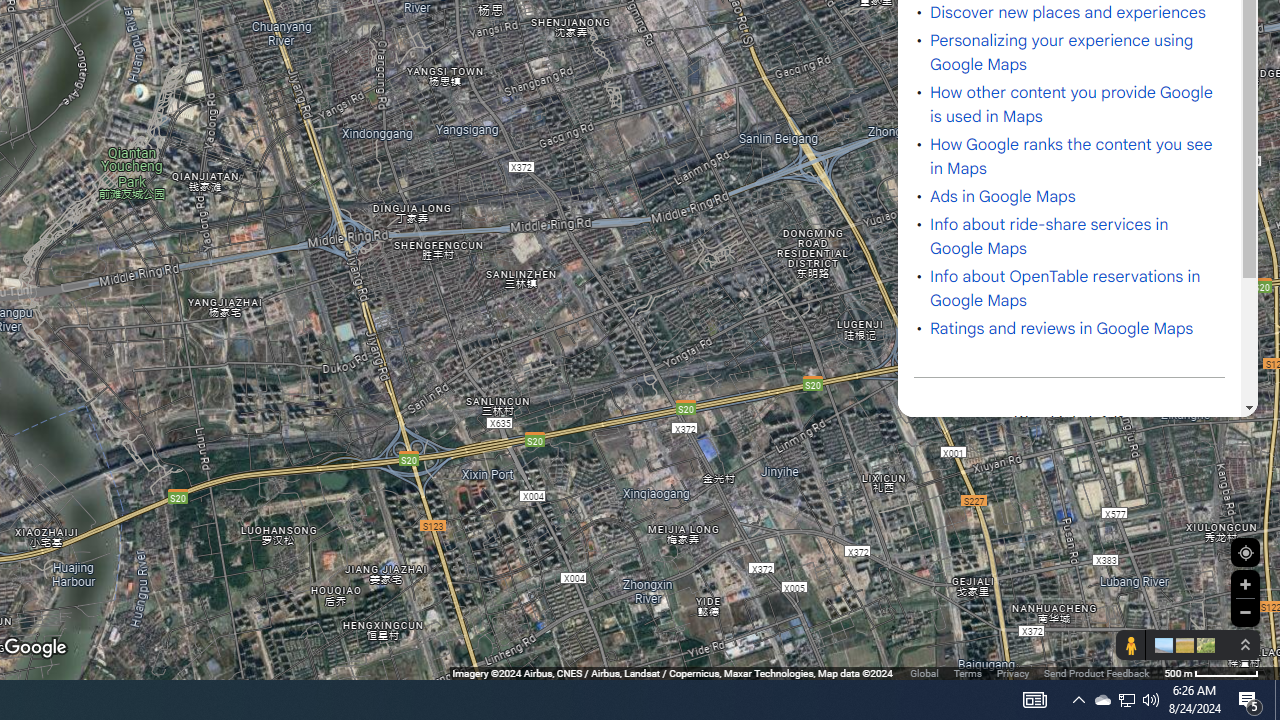 The width and height of the screenshot is (1280, 720). I want to click on Global, so click(924, 672).